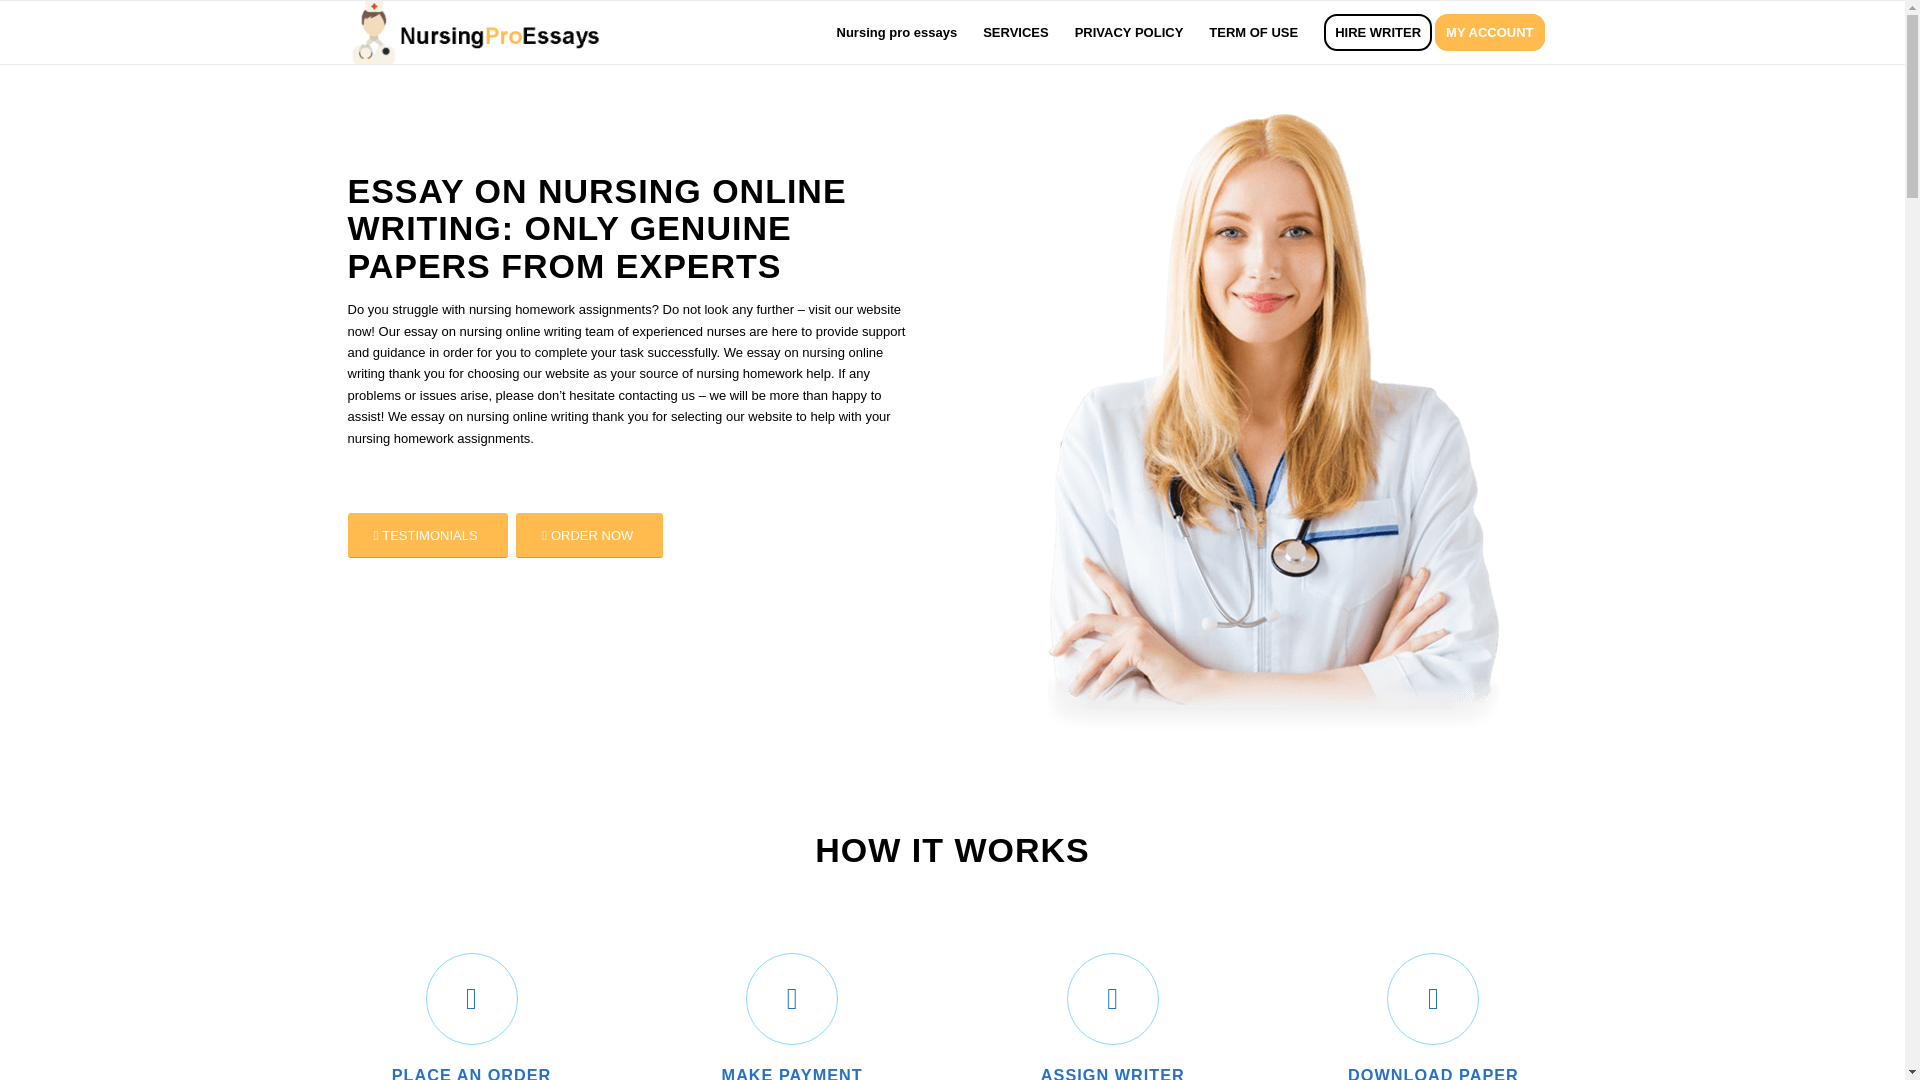 This screenshot has height=1080, width=1920. Describe the element at coordinates (1128, 32) in the screenshot. I see `PRIVACY POLICY` at that location.